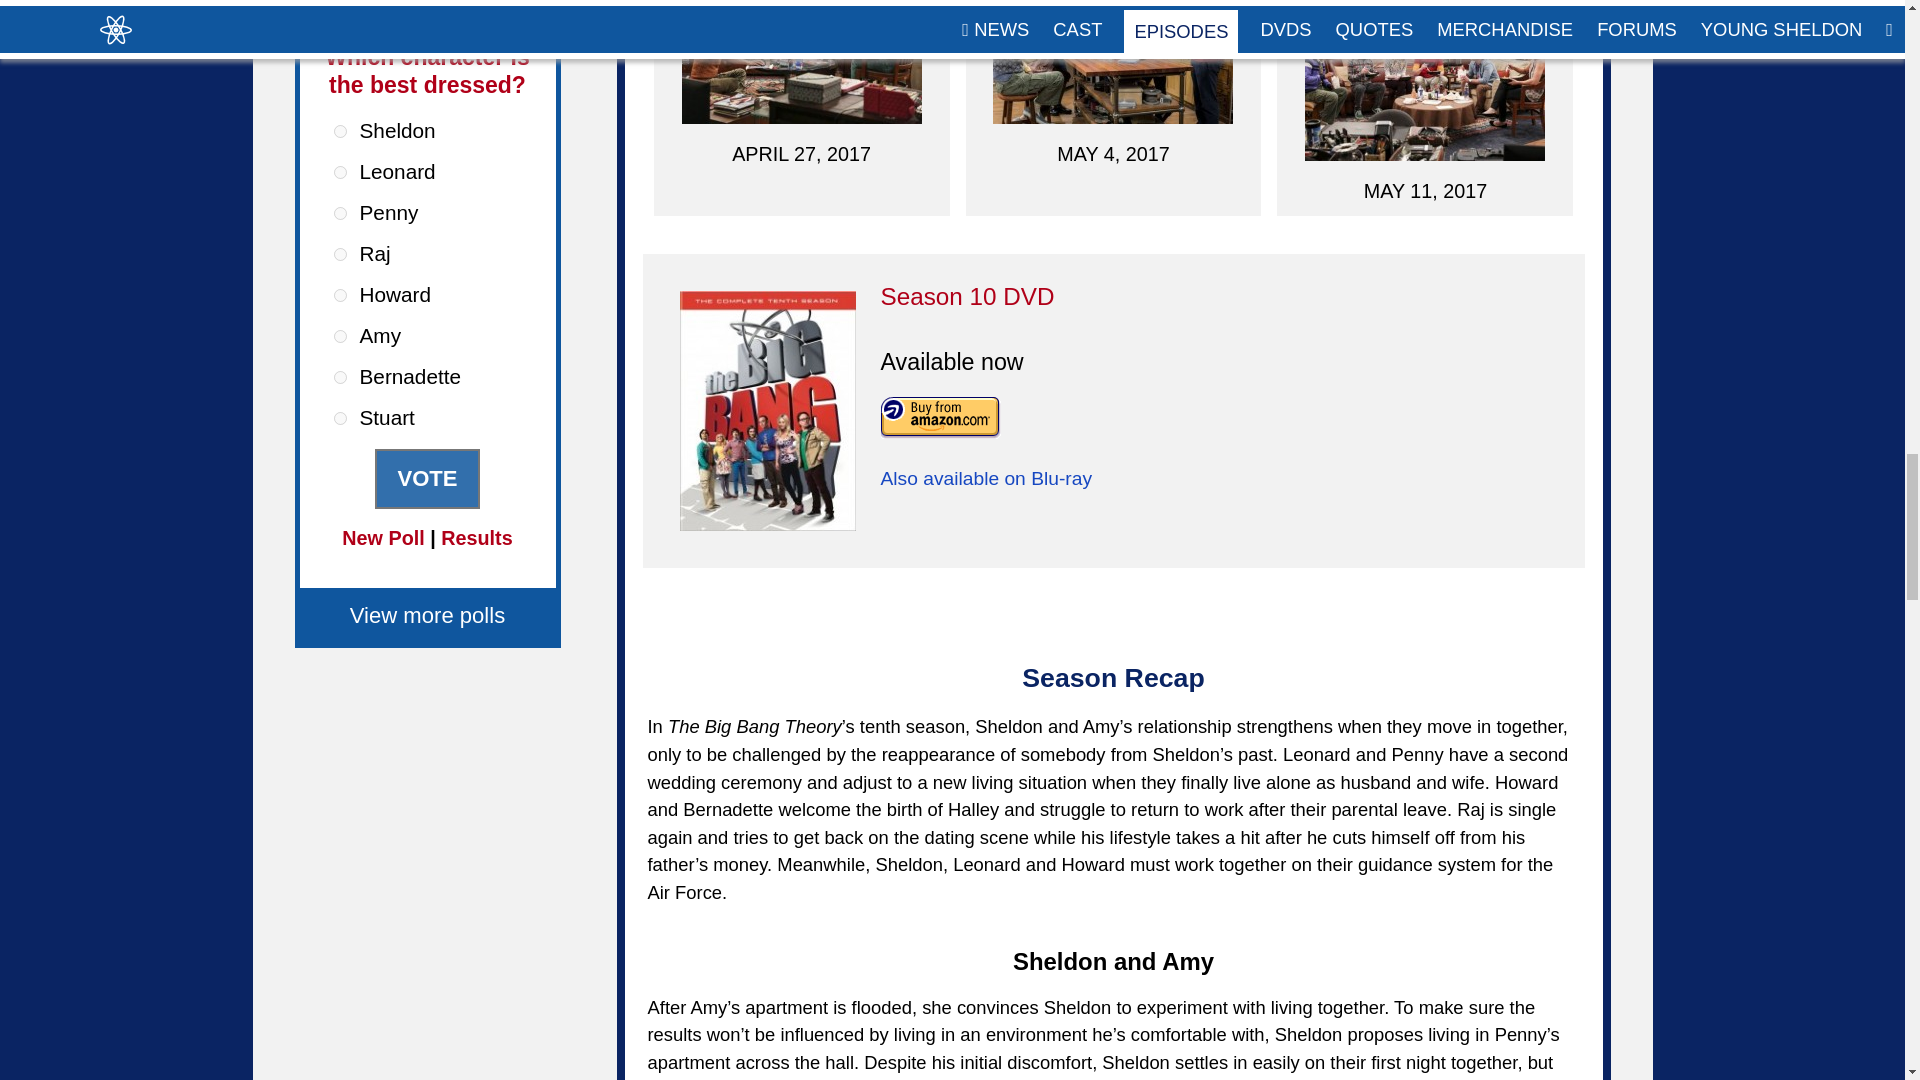  I want to click on 8, so click(340, 418).